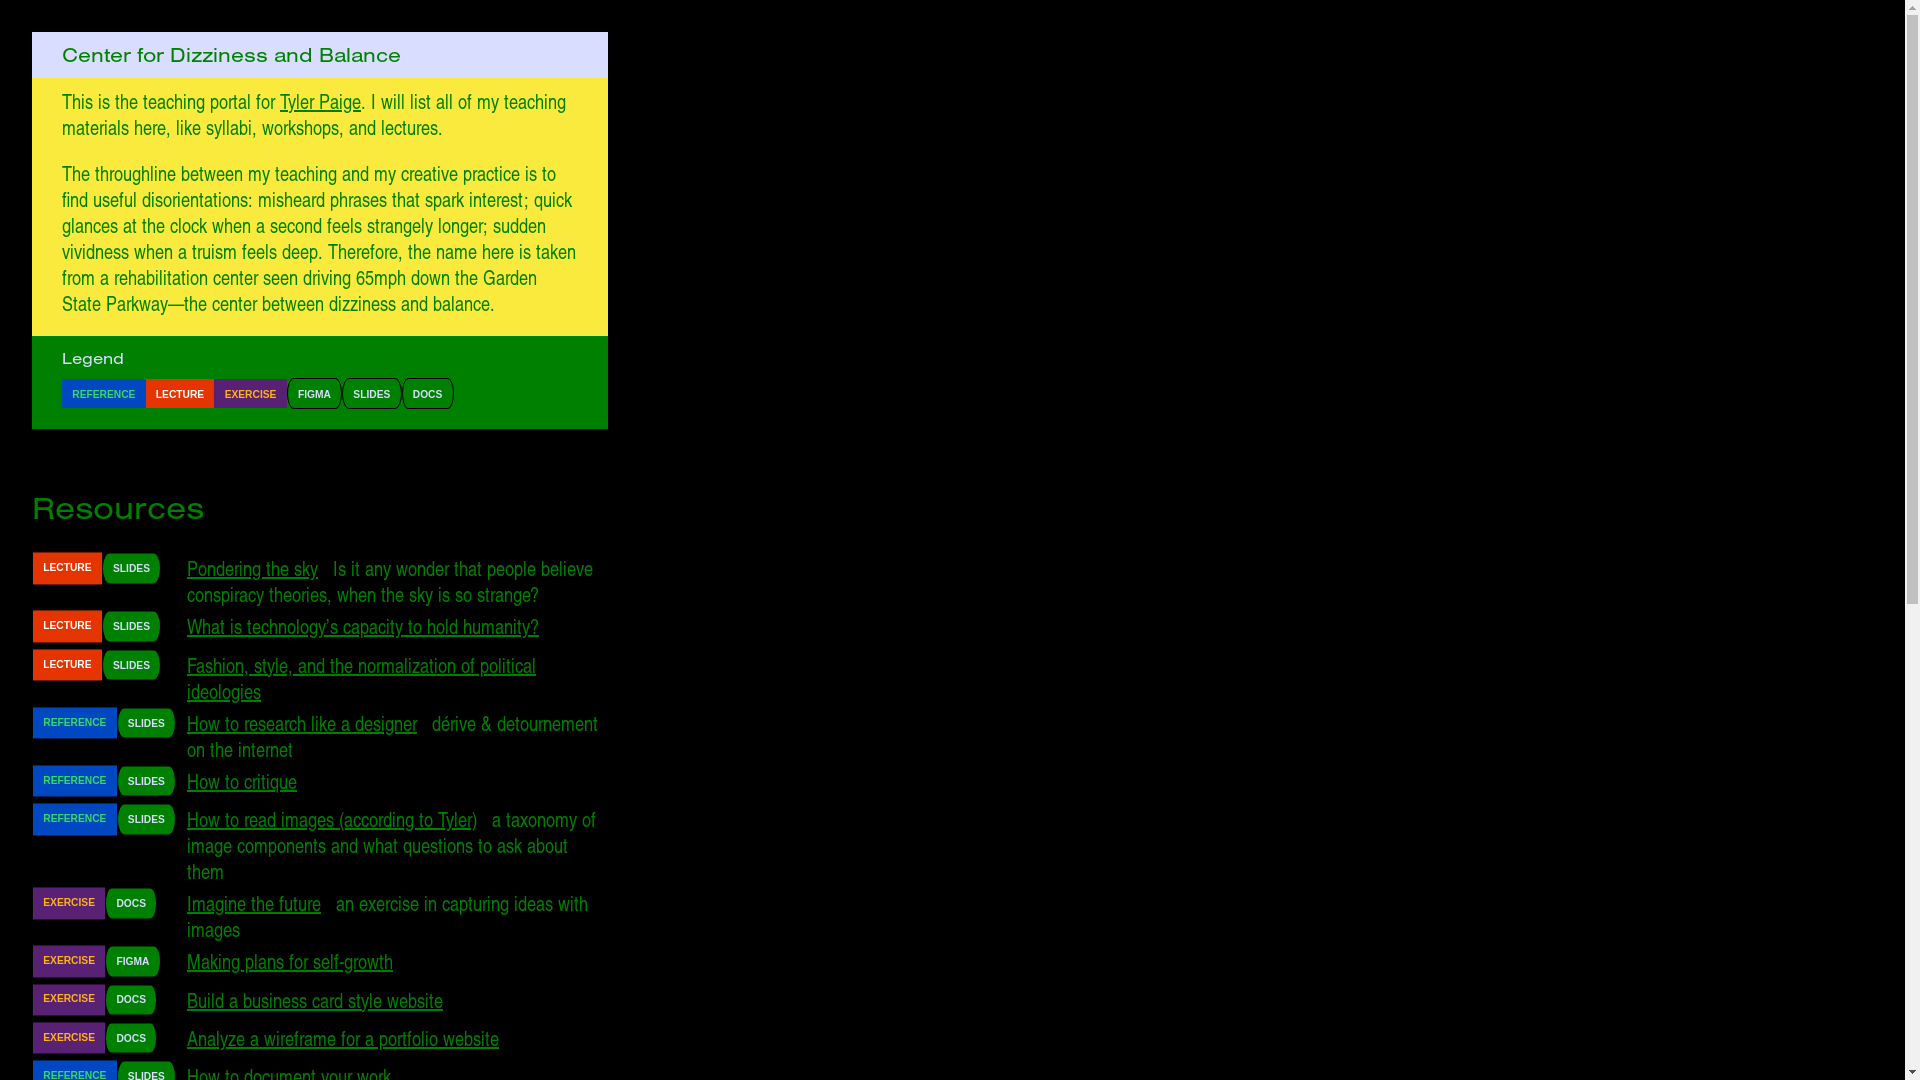 The height and width of the screenshot is (1080, 1920). What do you see at coordinates (428, 394) in the screenshot?
I see `DOCS` at bounding box center [428, 394].